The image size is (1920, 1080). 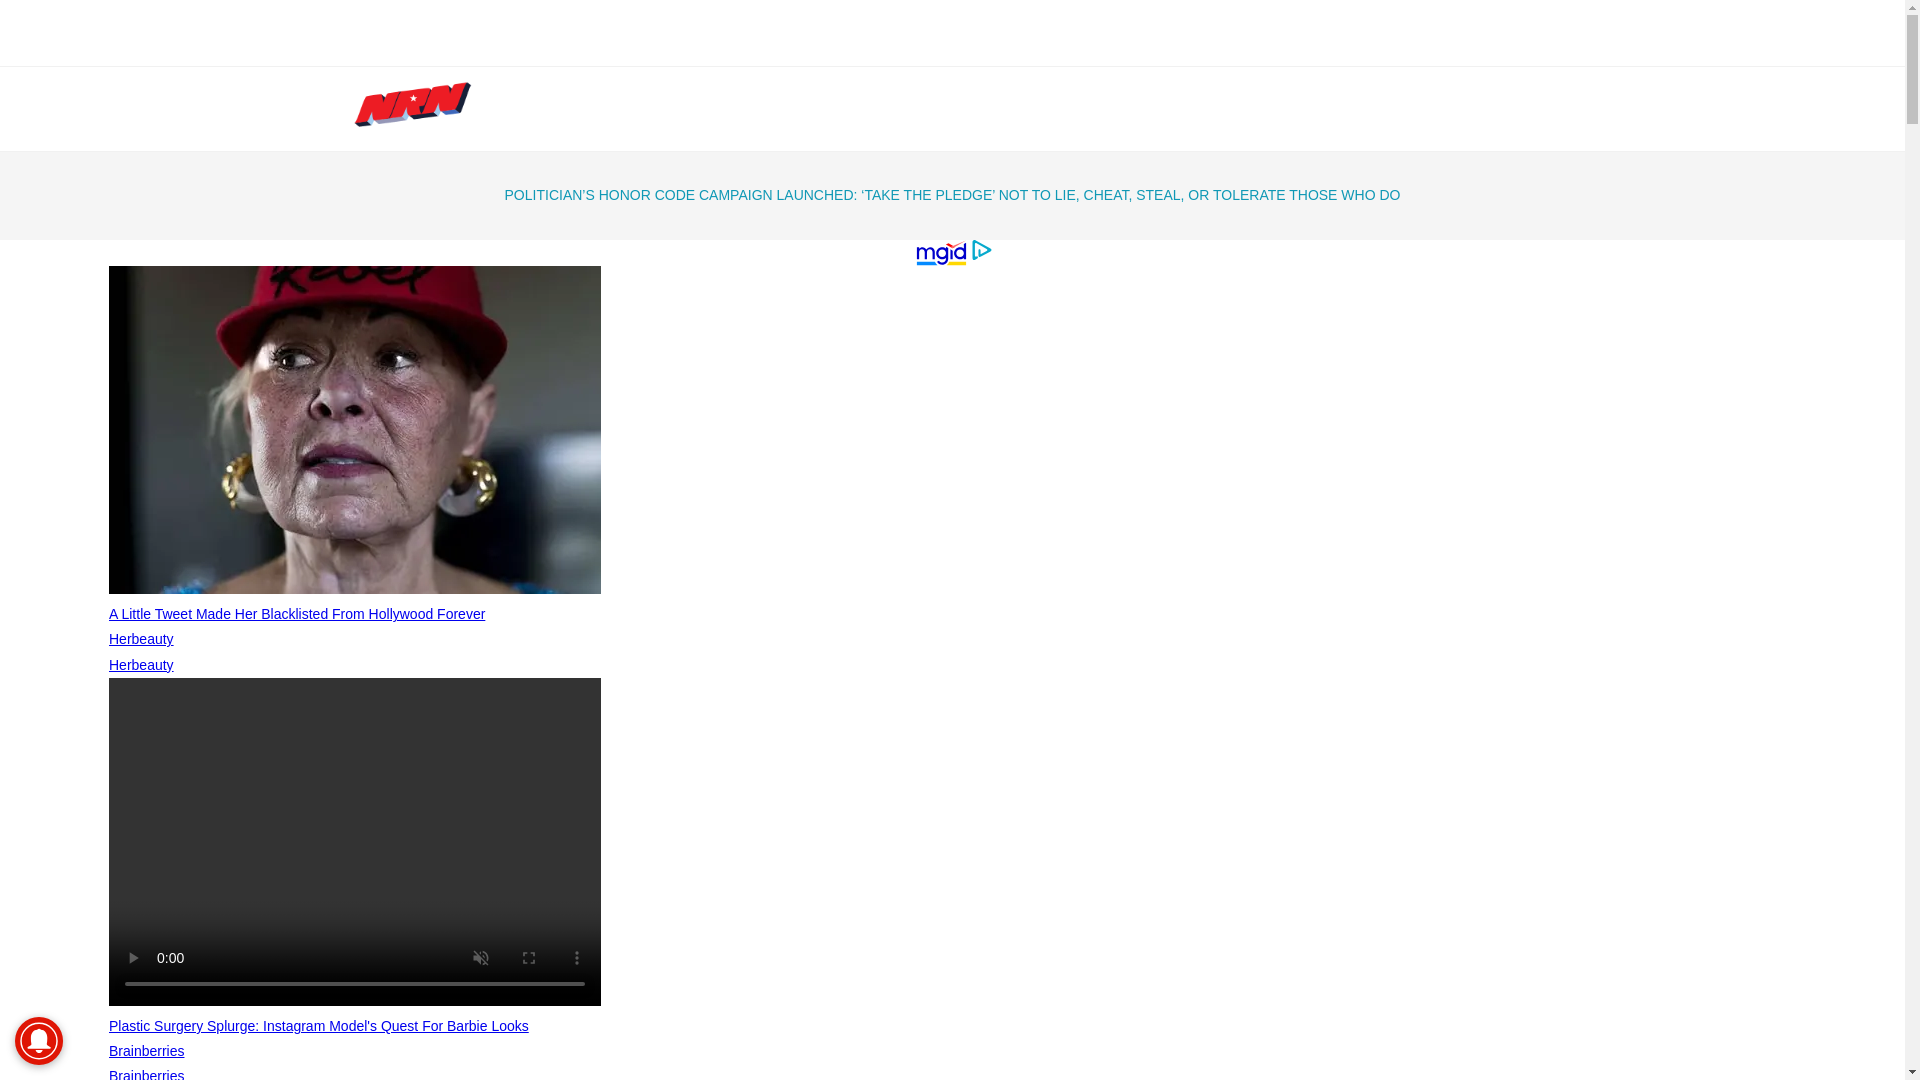 What do you see at coordinates (878, 46) in the screenshot?
I see `TUCKER CARLSON` at bounding box center [878, 46].